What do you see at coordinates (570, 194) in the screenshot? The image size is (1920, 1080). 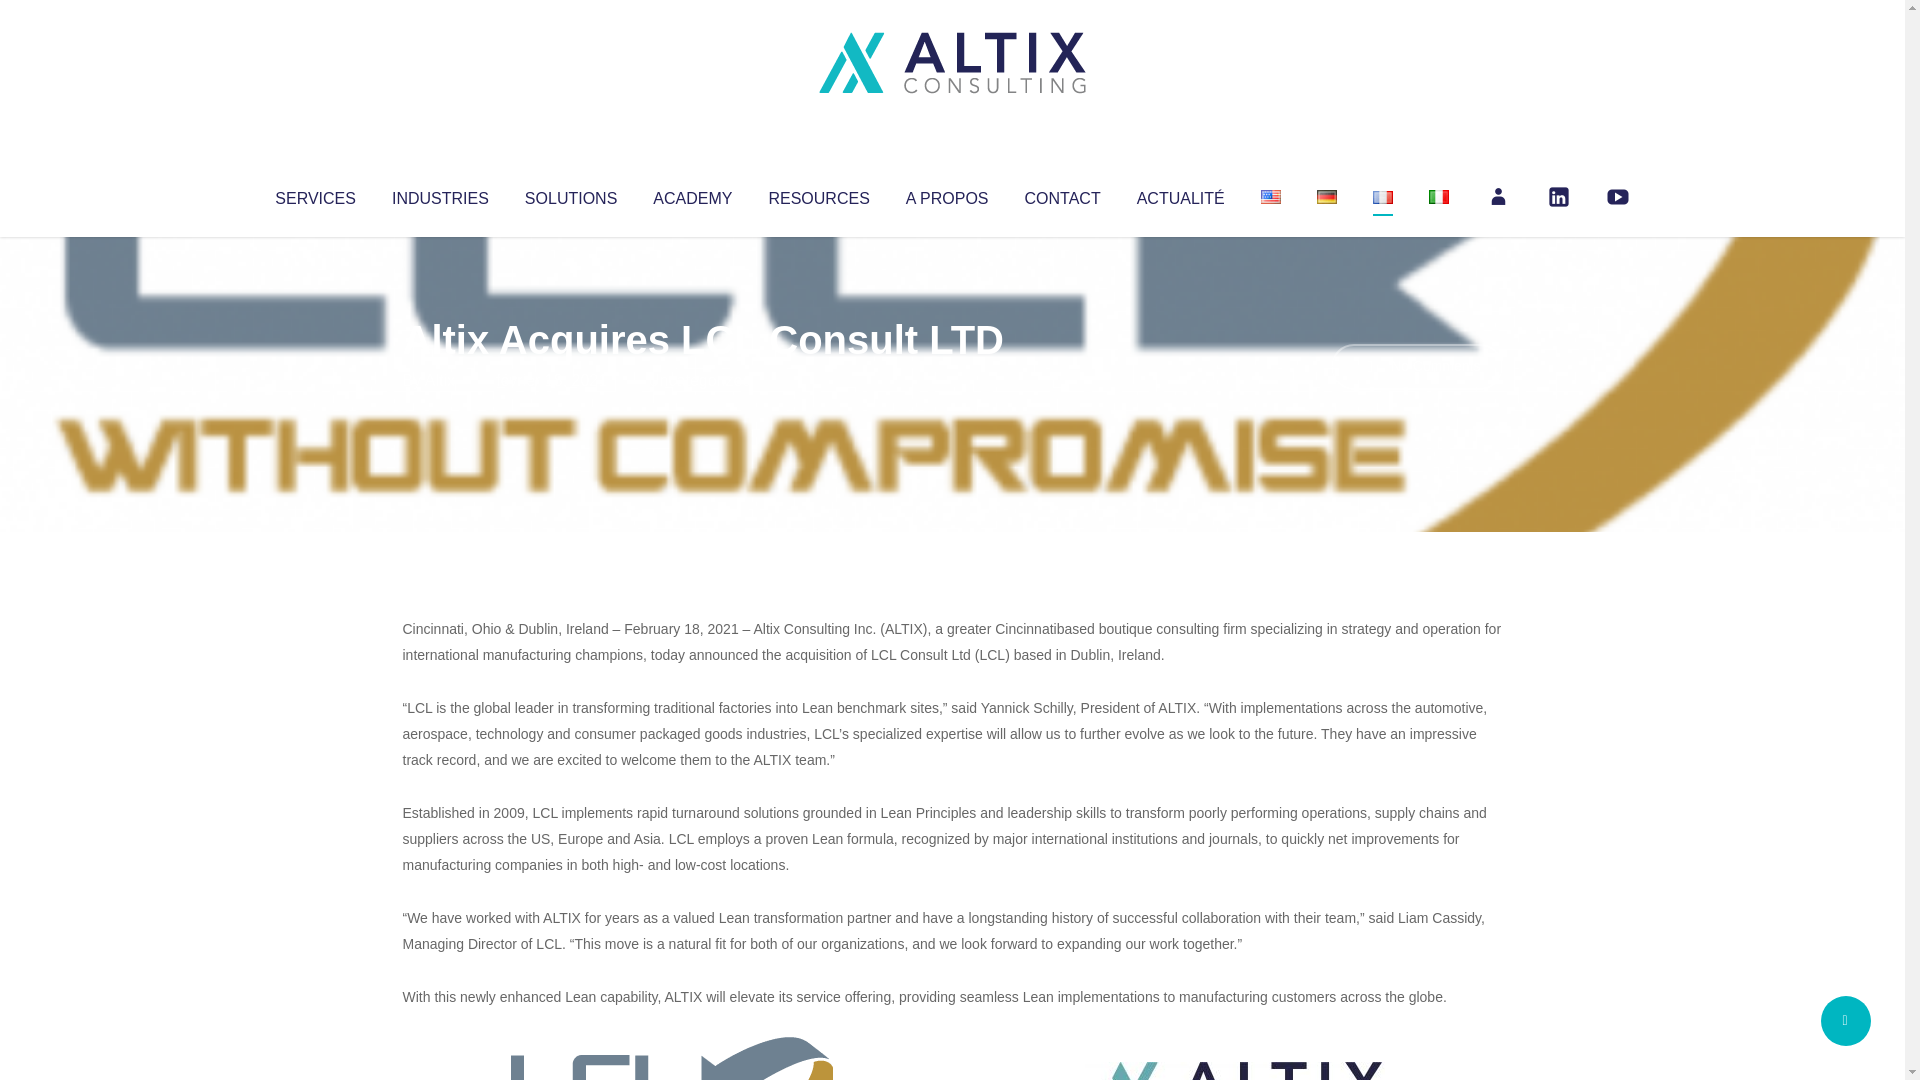 I see `SOLUTIONS` at bounding box center [570, 194].